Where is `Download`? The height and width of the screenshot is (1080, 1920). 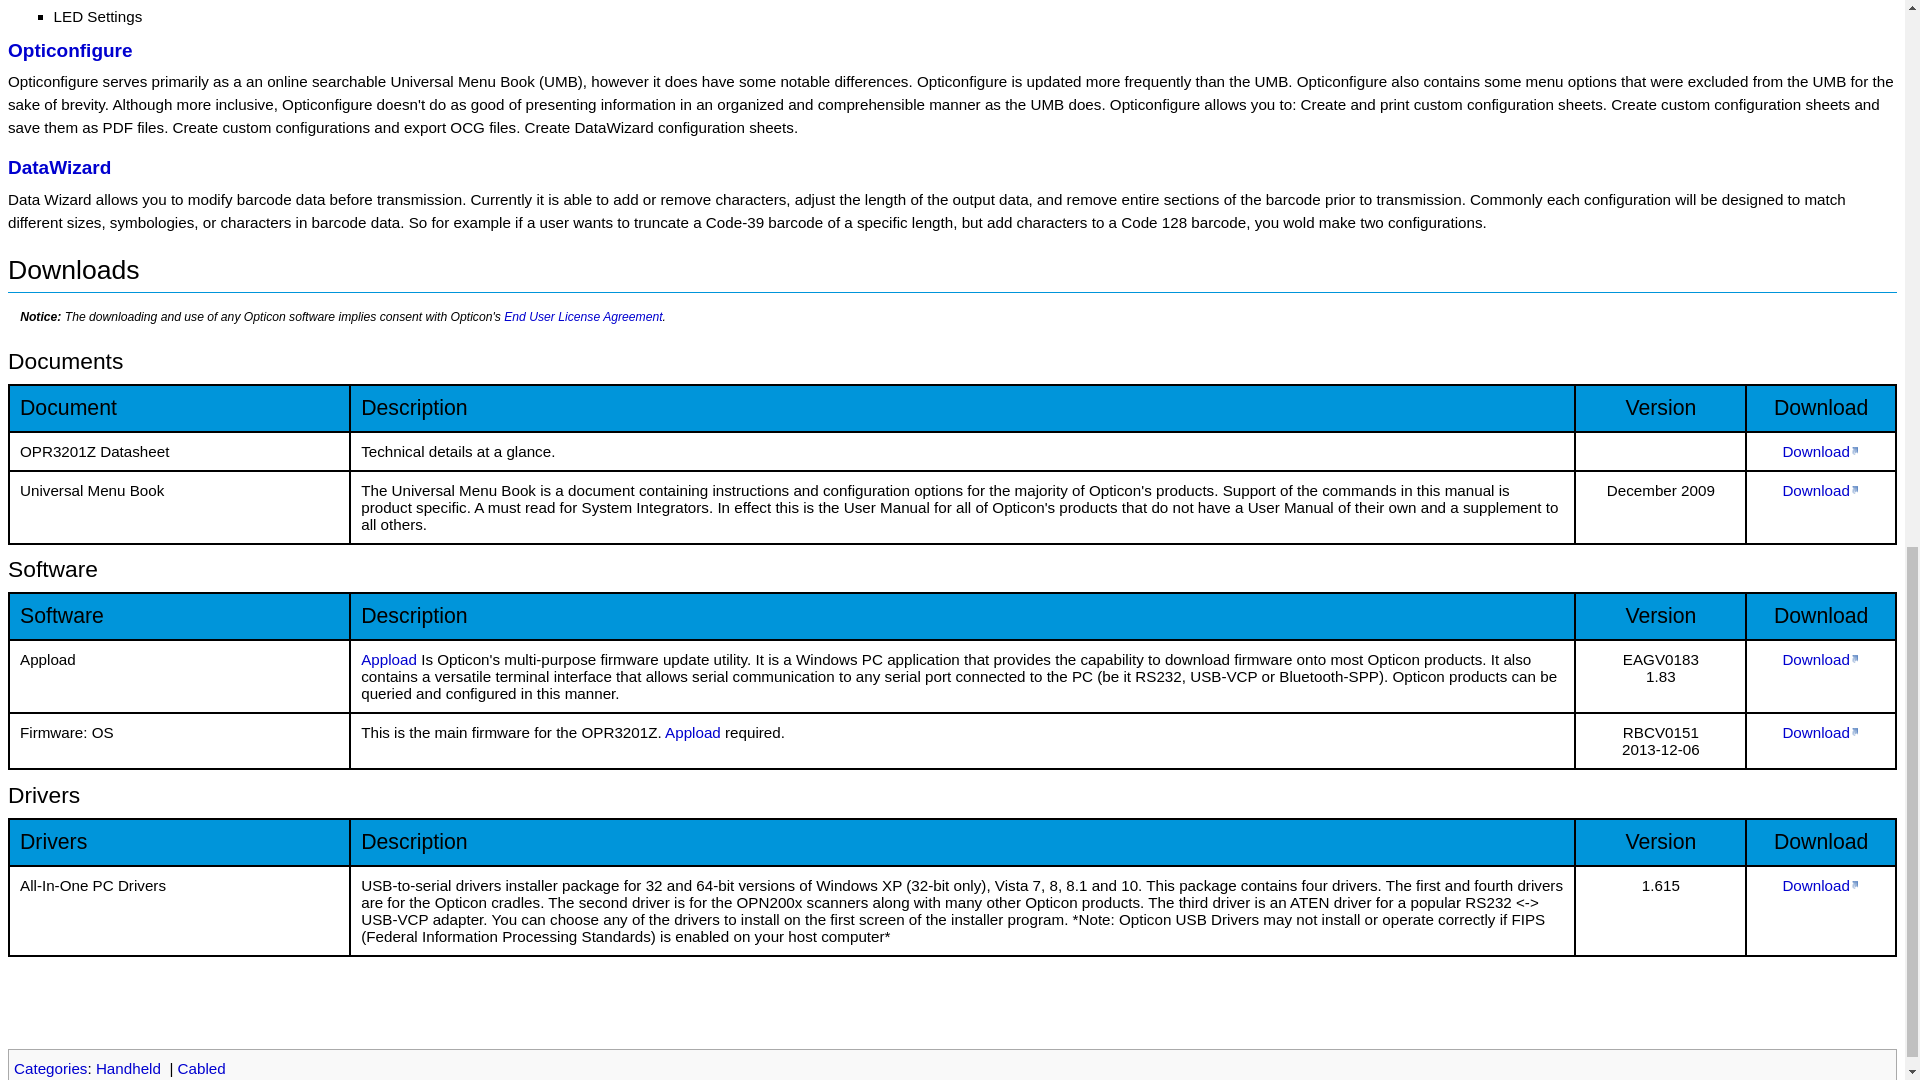 Download is located at coordinates (1820, 732).